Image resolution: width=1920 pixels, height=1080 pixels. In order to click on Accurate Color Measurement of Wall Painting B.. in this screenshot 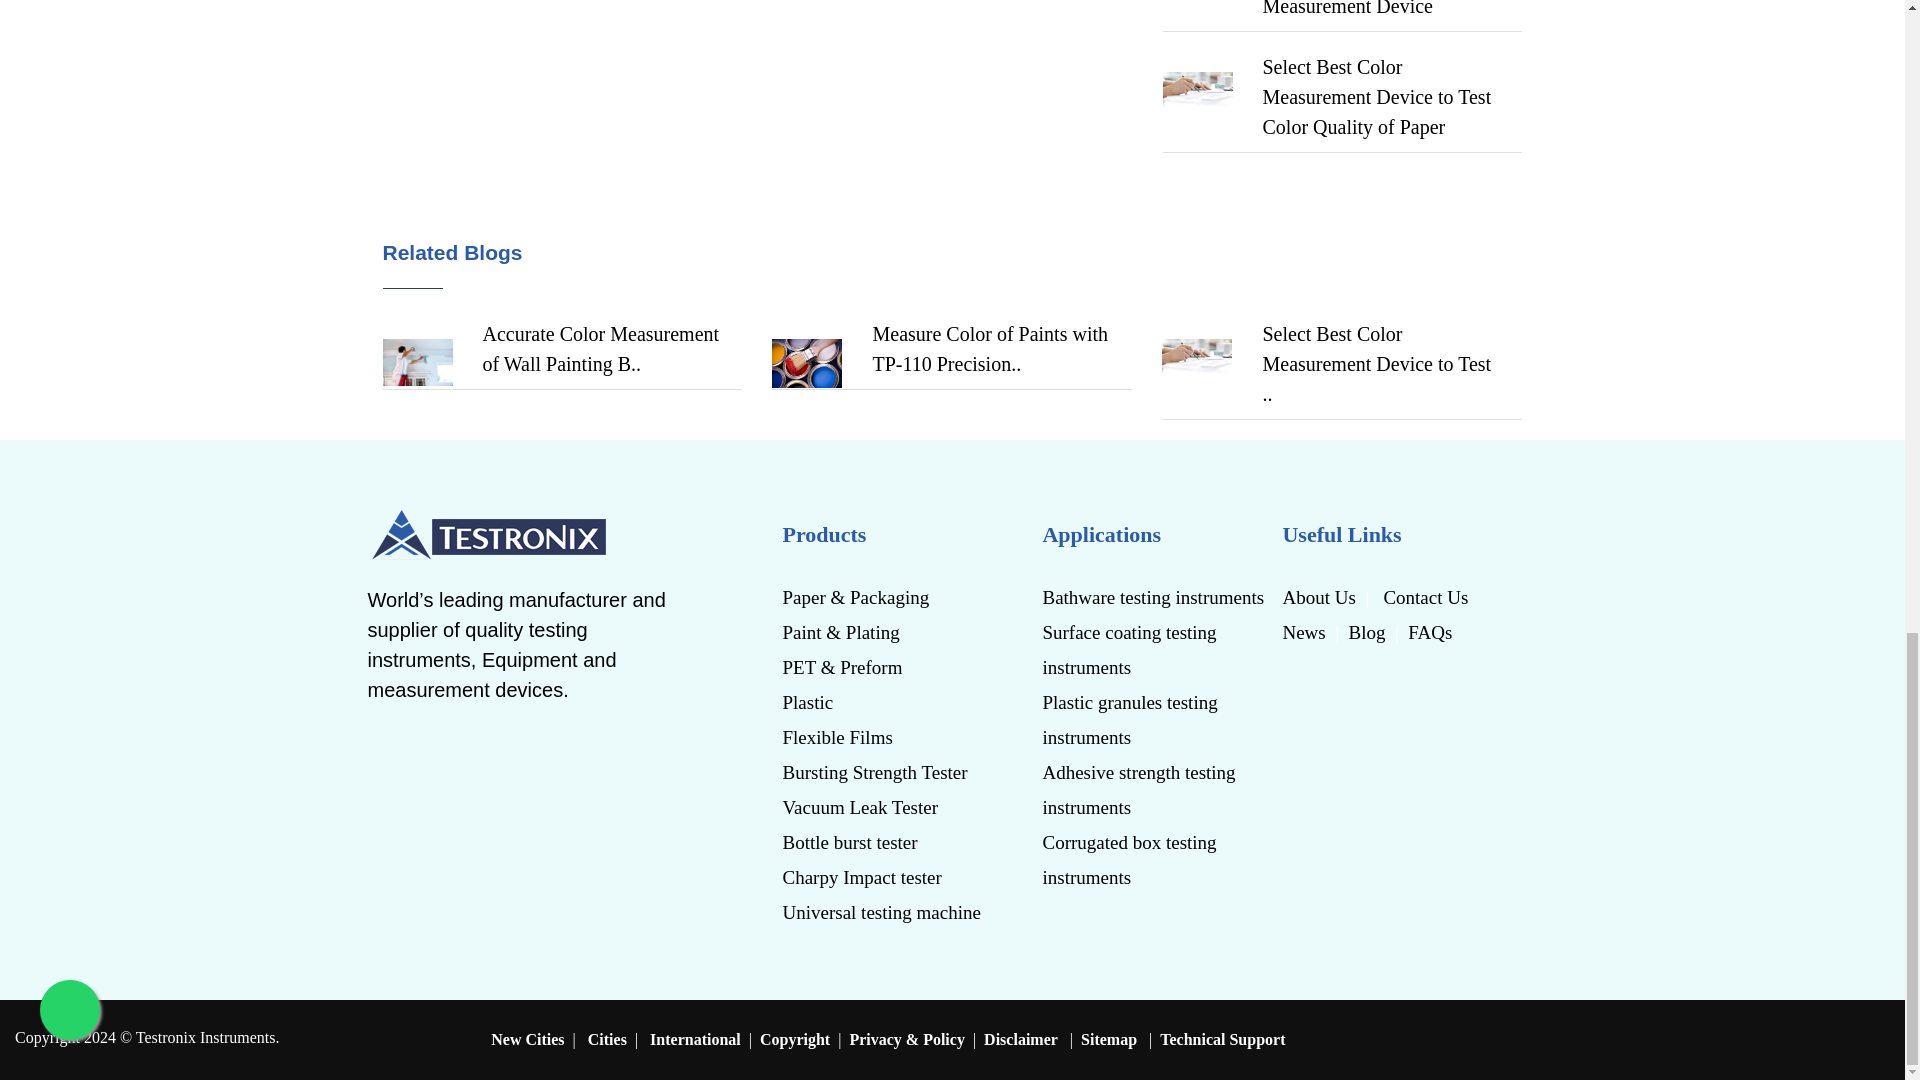, I will do `click(600, 348)`.